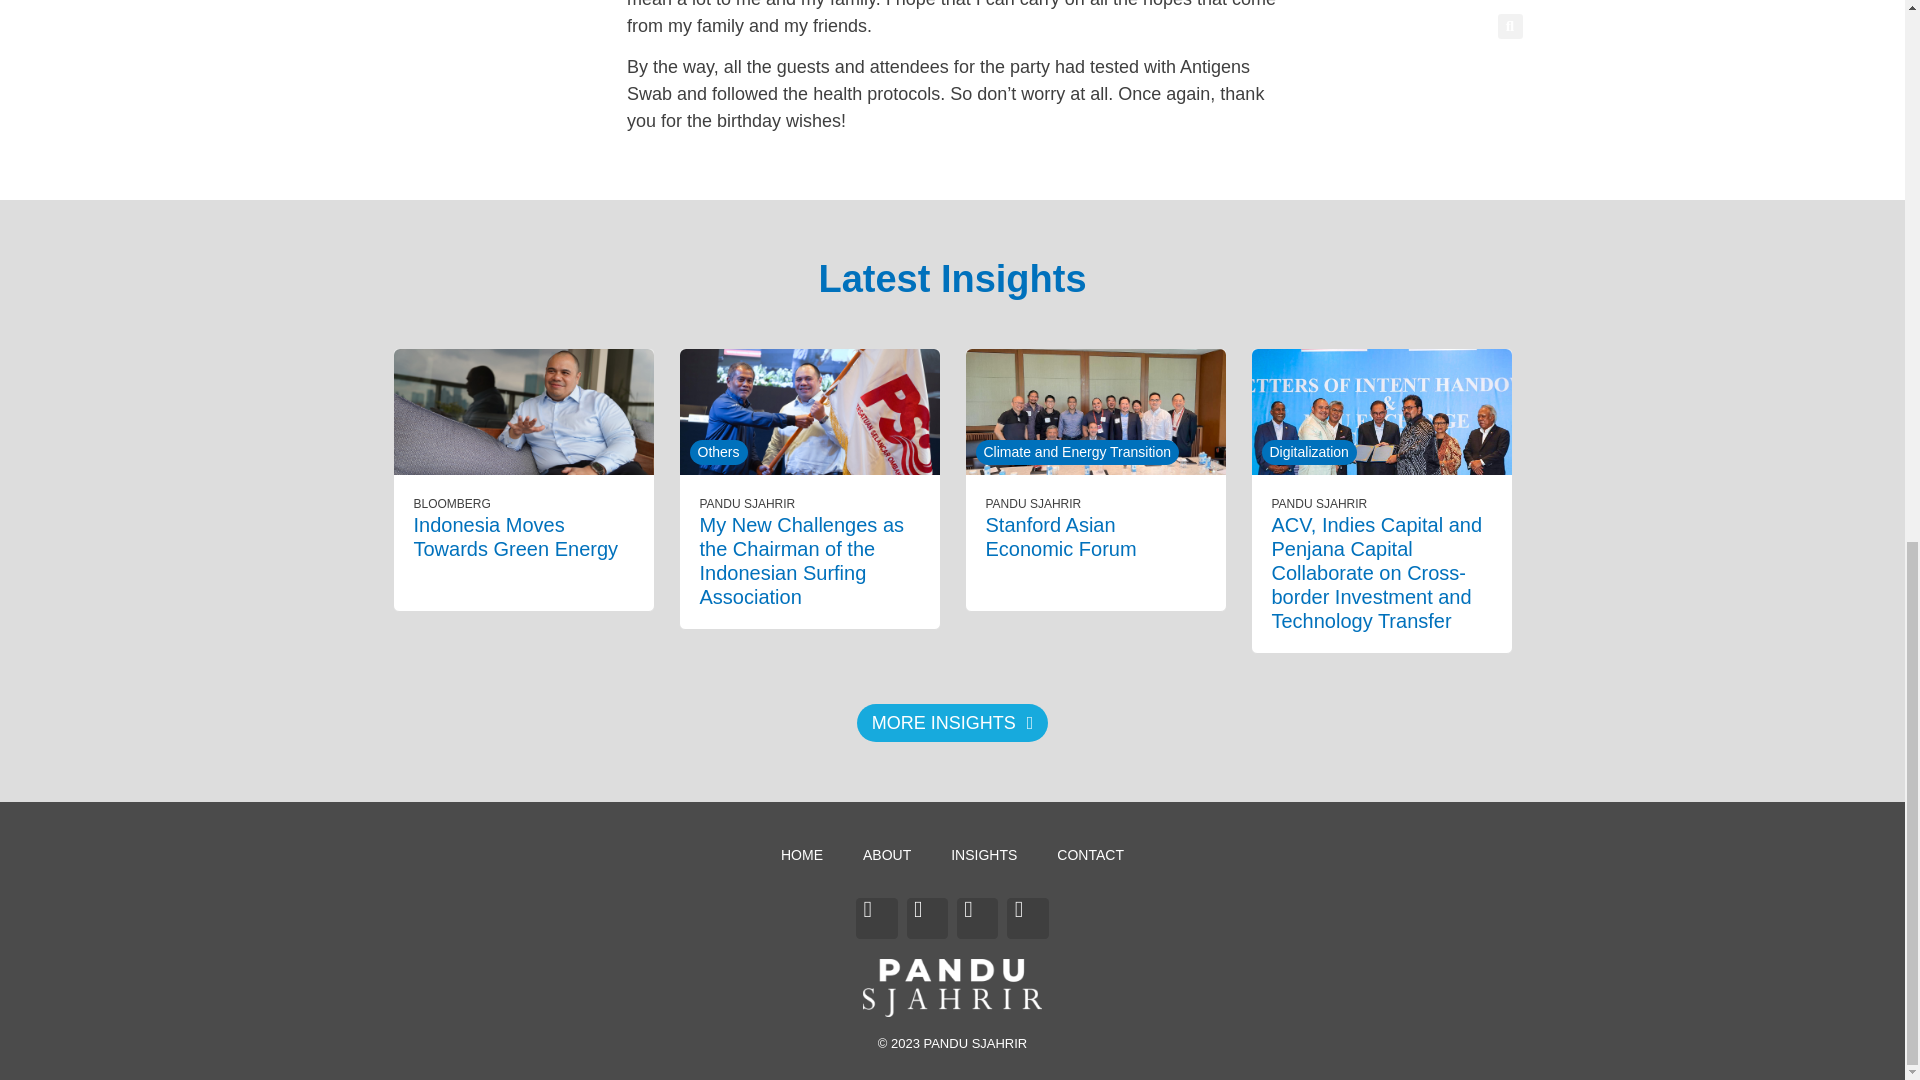 The width and height of the screenshot is (1920, 1080). I want to click on Others, so click(718, 452).